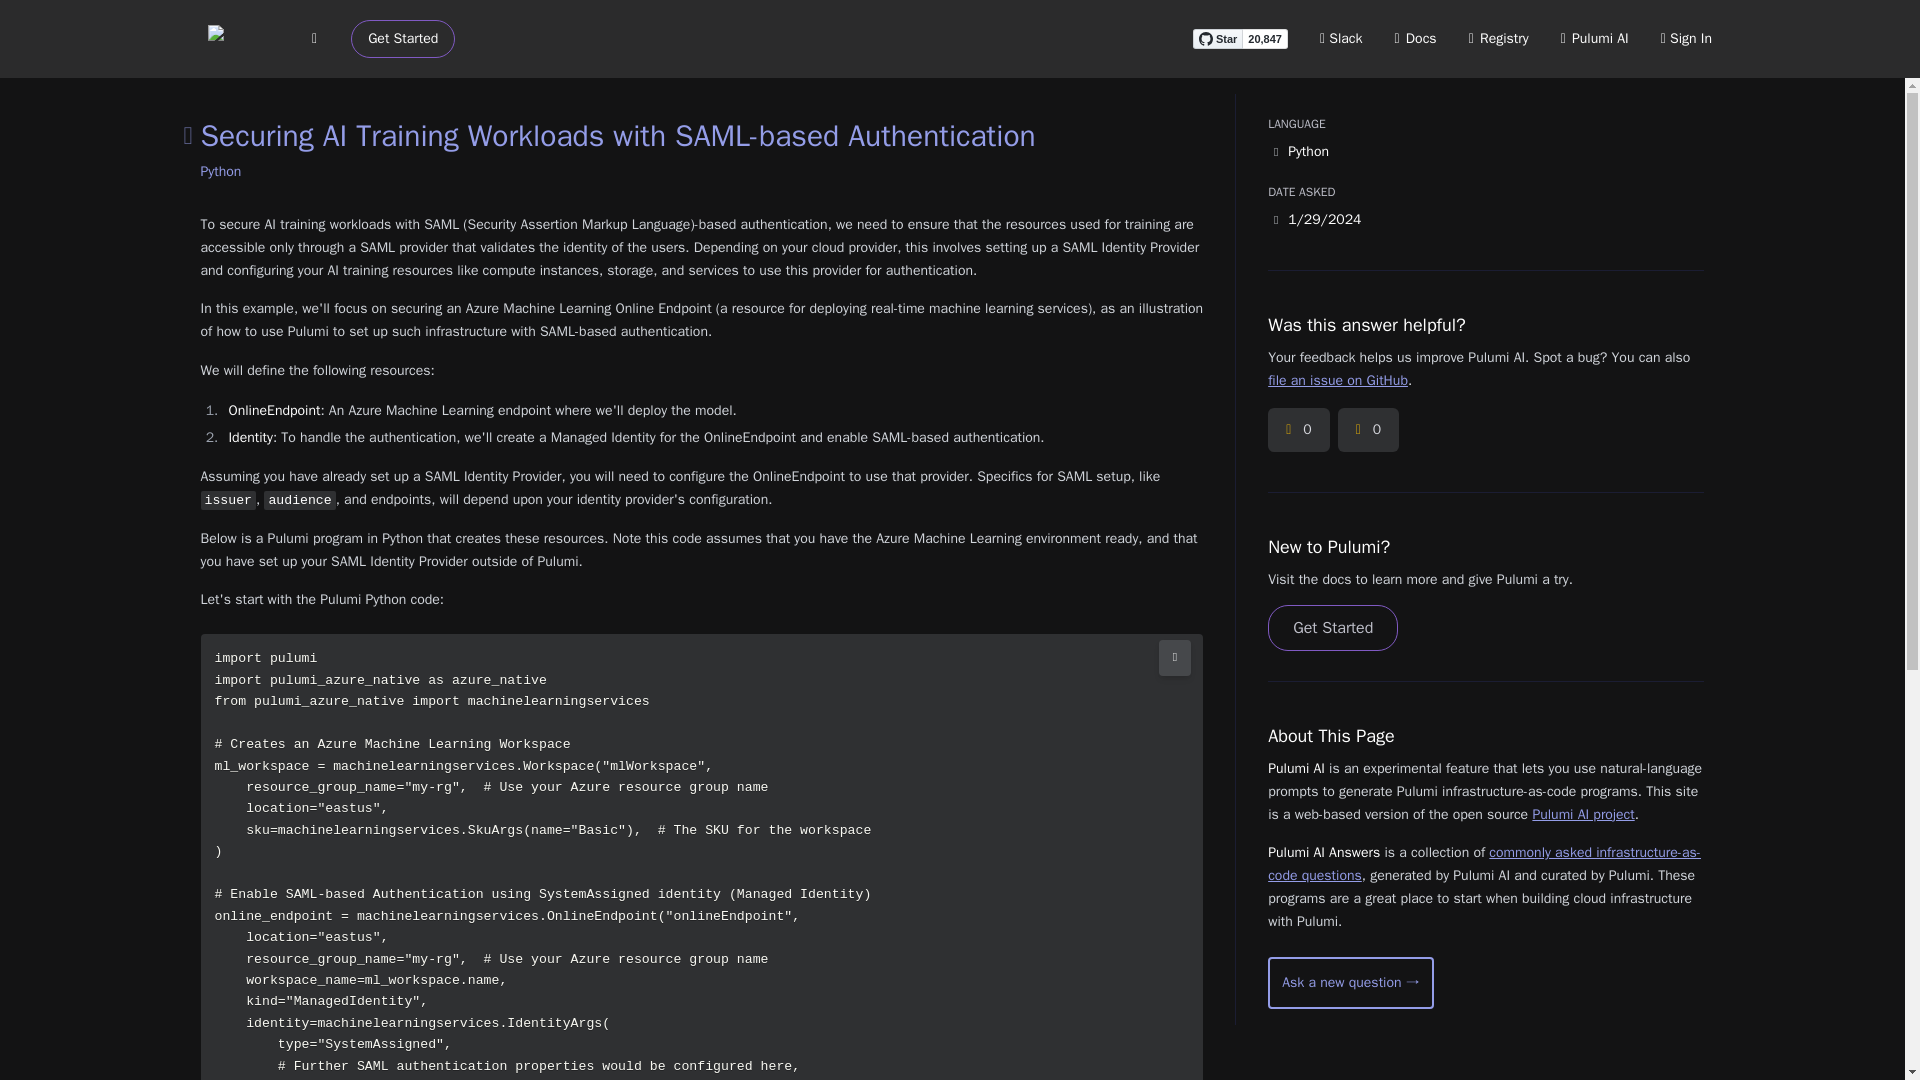 This screenshot has height=1080, width=1920. What do you see at coordinates (1368, 430) in the screenshot?
I see `0` at bounding box center [1368, 430].